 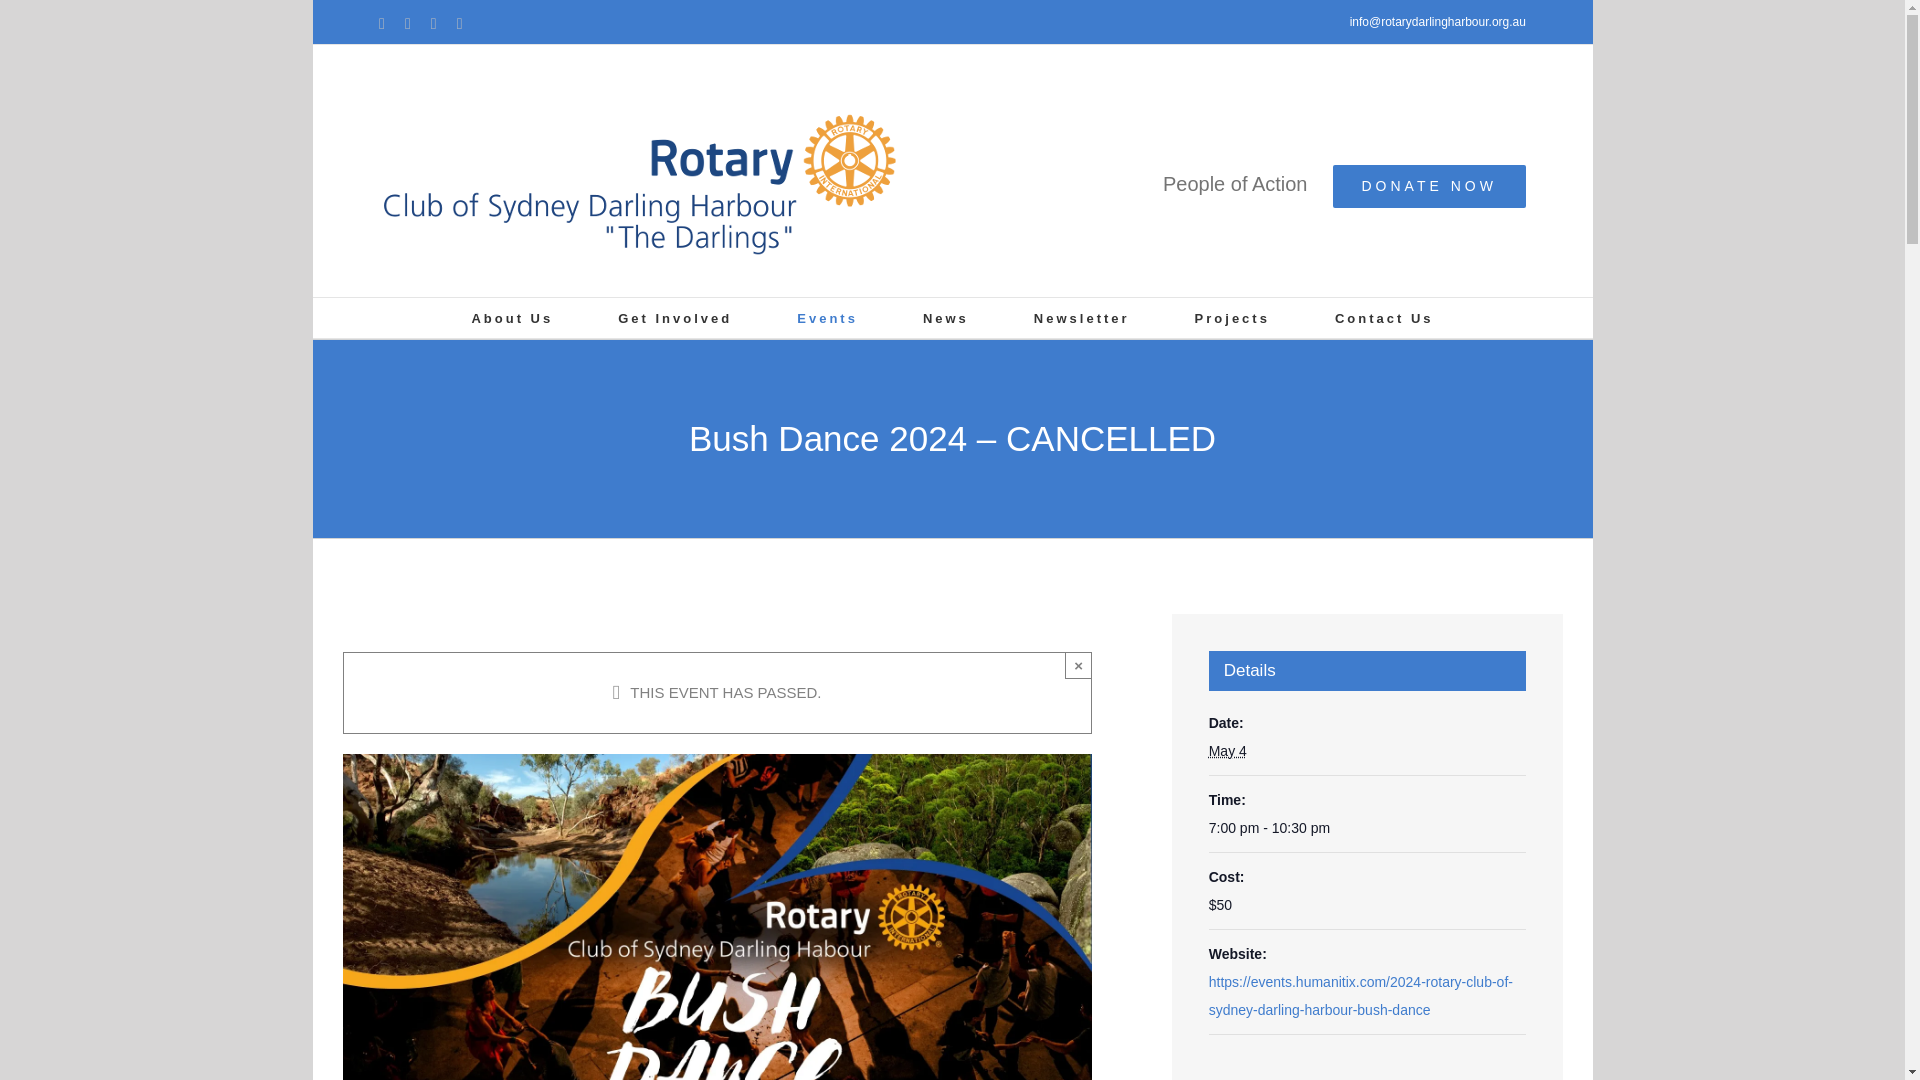 I want to click on Newsletter, so click(x=1082, y=318).